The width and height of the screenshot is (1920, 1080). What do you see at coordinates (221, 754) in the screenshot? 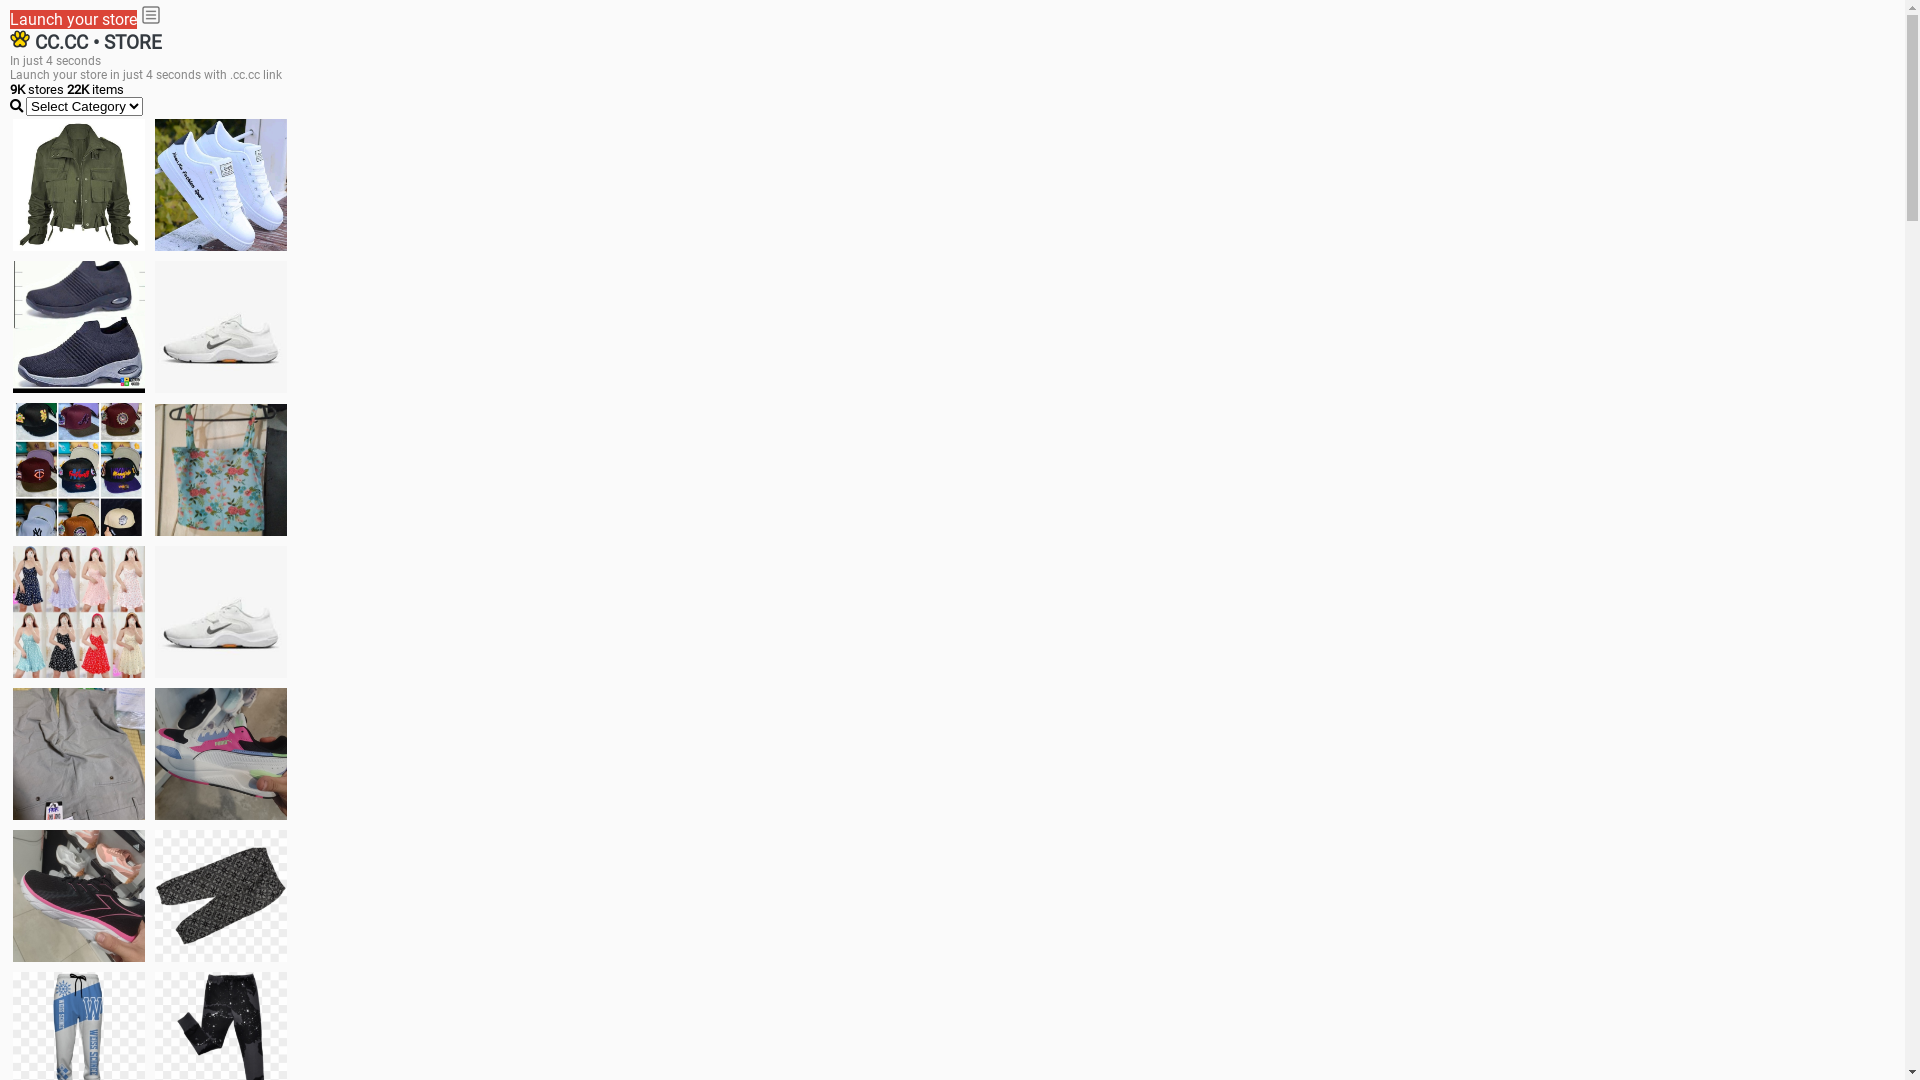
I see `Zapatillas pumas` at bounding box center [221, 754].